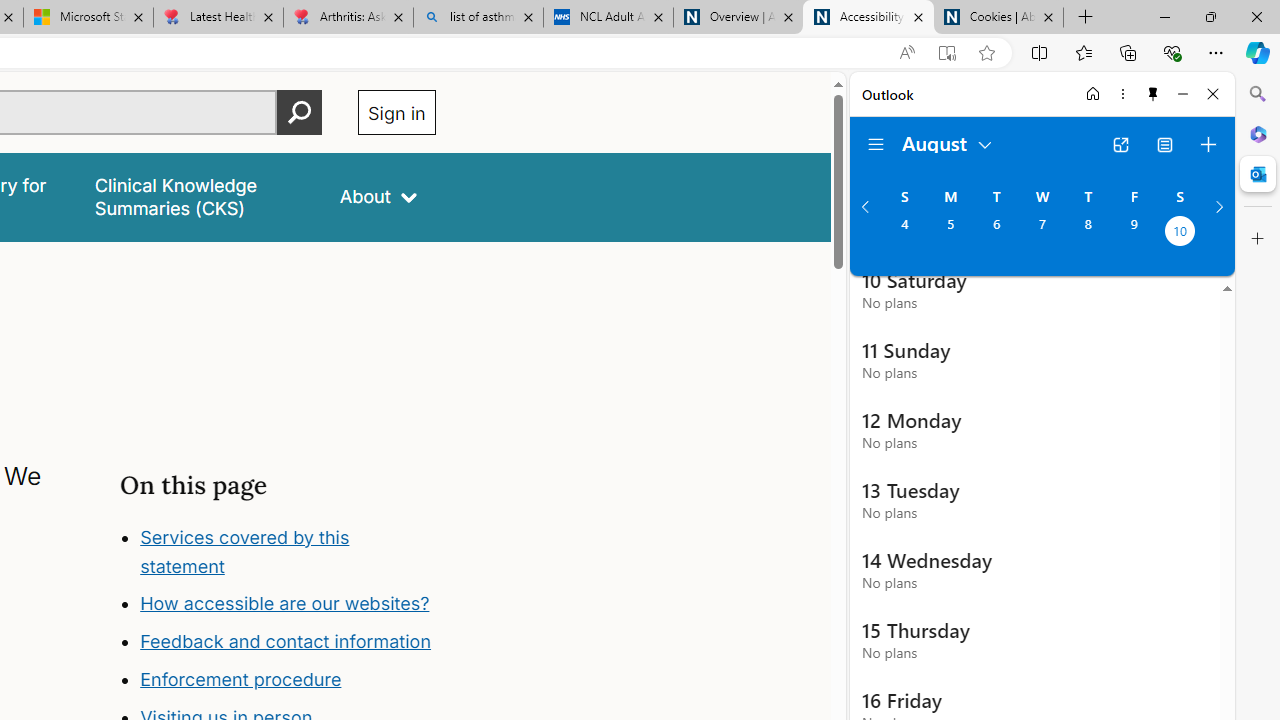 The width and height of the screenshot is (1280, 720). Describe the element at coordinates (1180, 233) in the screenshot. I see `Saturday, August 10, 2024. Date selected. ` at that location.